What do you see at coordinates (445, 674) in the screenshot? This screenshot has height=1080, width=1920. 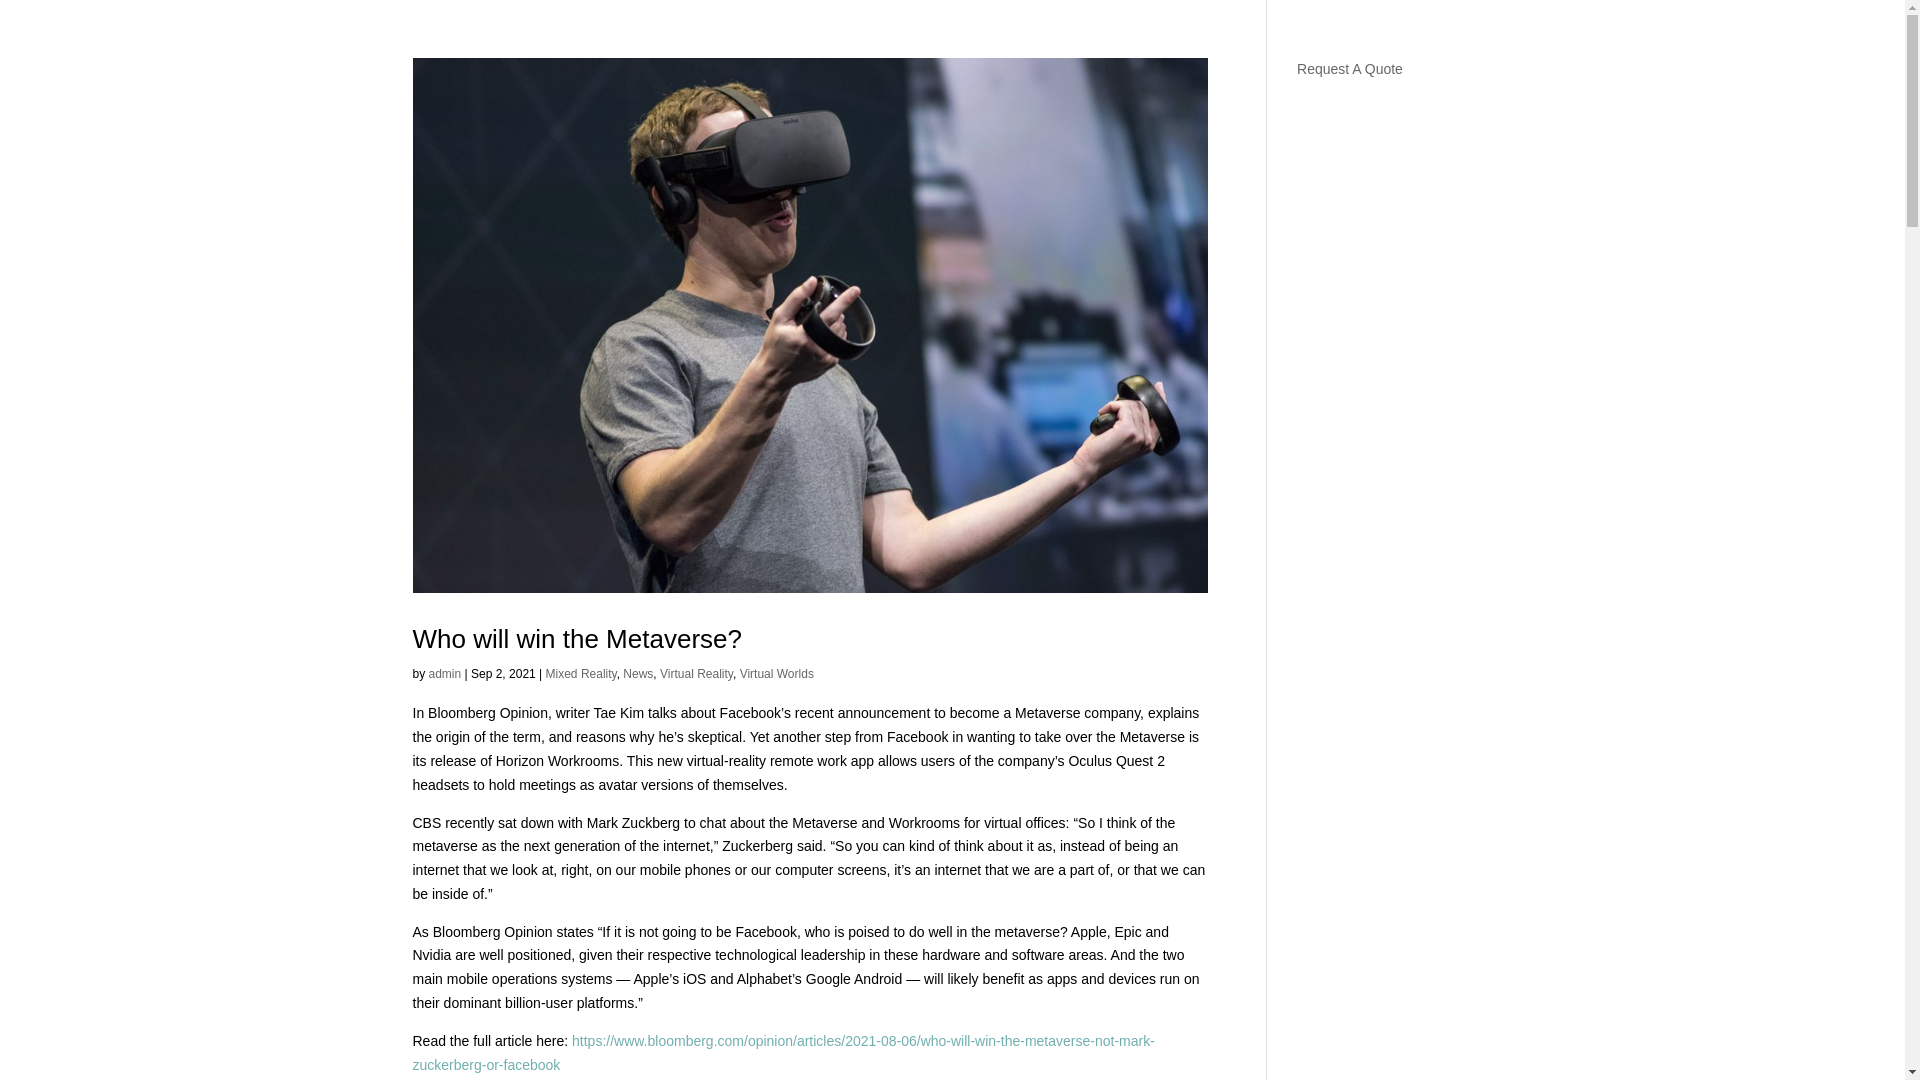 I see `Posts by admin` at bounding box center [445, 674].